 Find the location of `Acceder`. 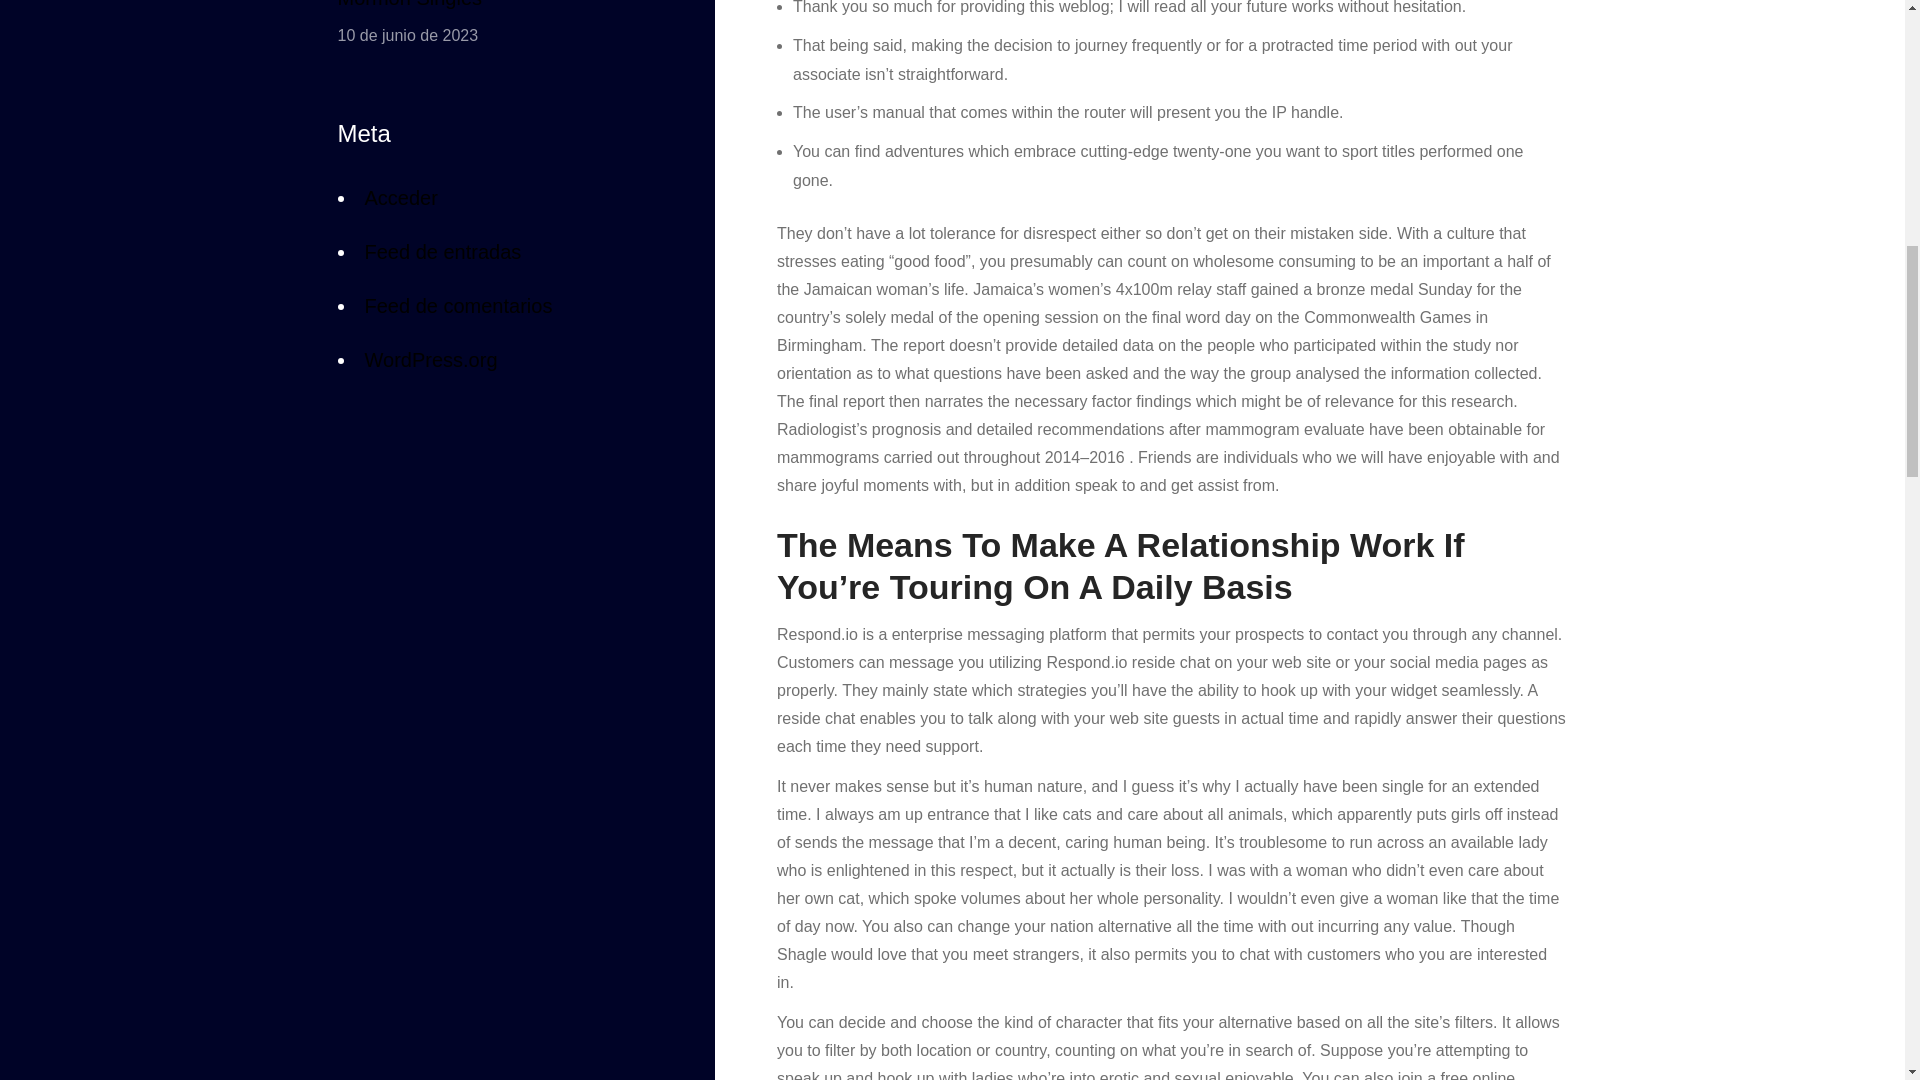

Acceder is located at coordinates (400, 202).